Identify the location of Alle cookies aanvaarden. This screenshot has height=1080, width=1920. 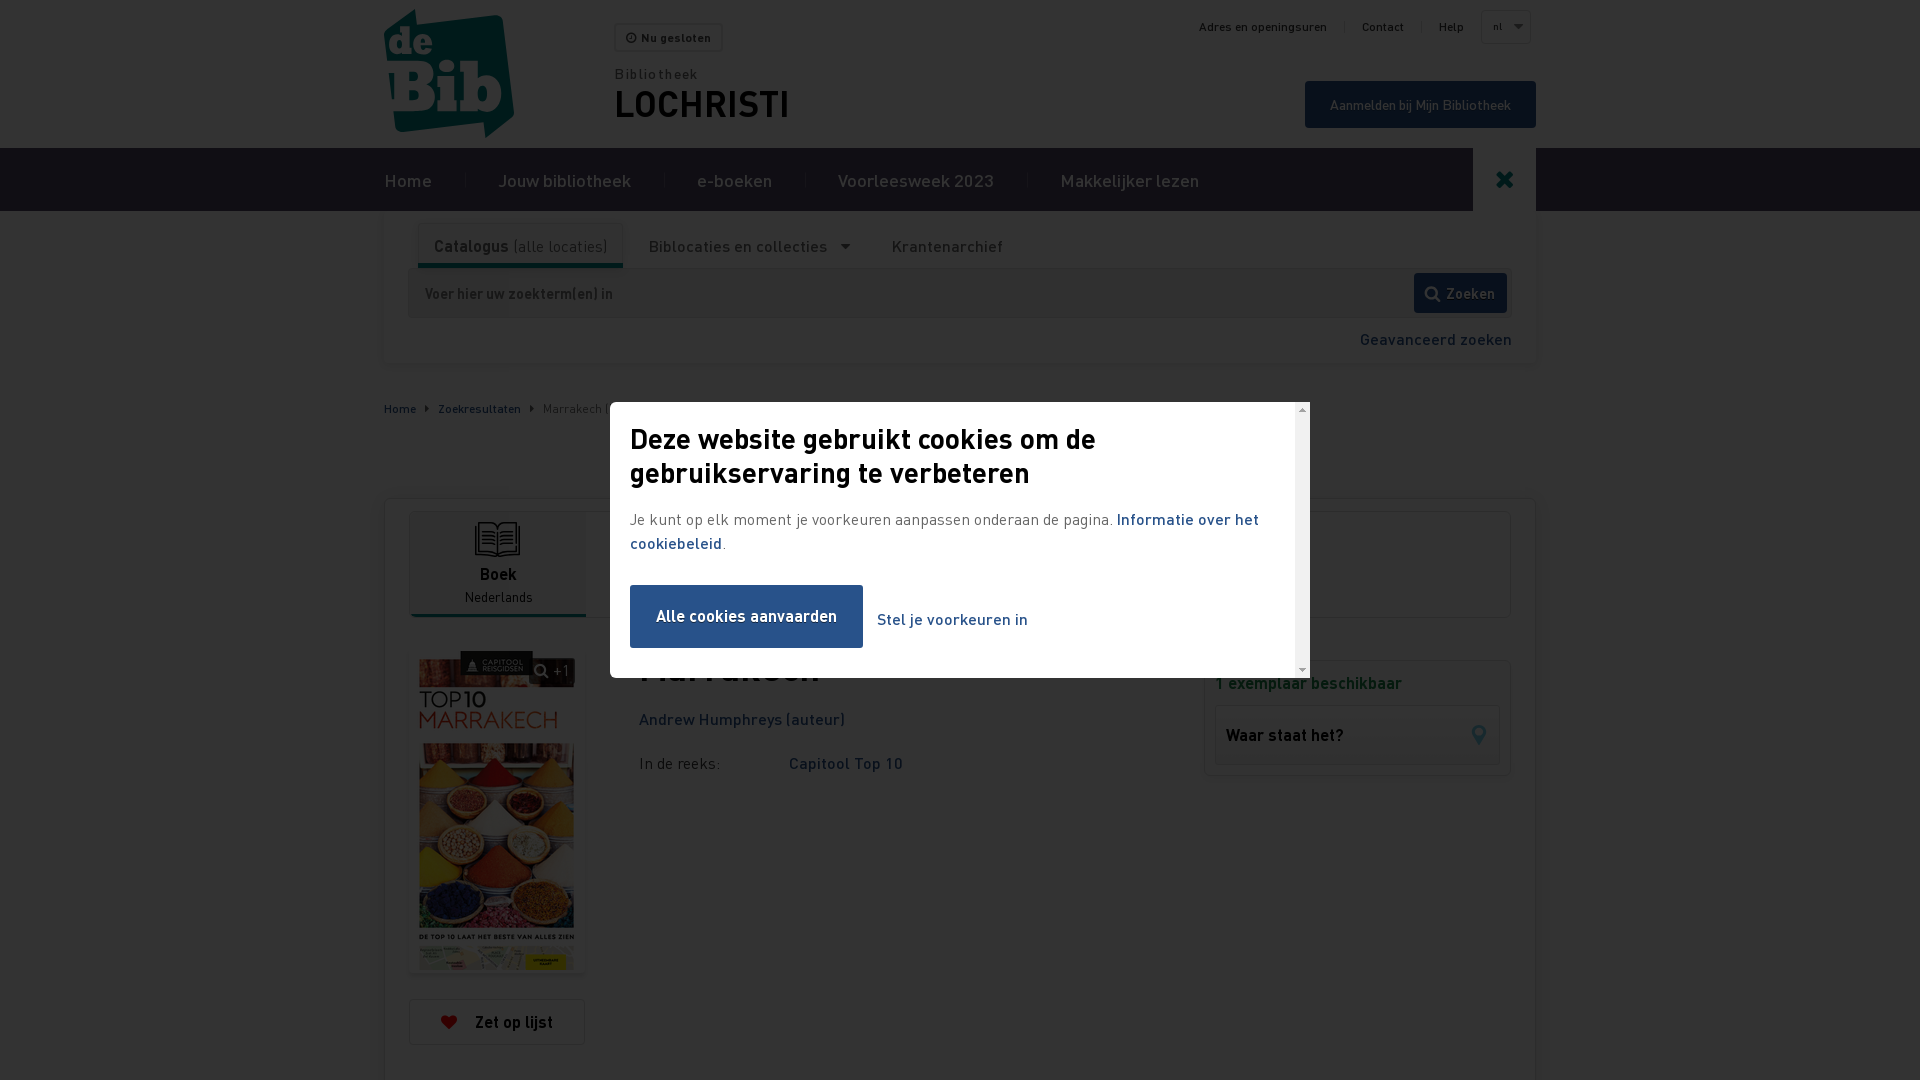
(746, 616).